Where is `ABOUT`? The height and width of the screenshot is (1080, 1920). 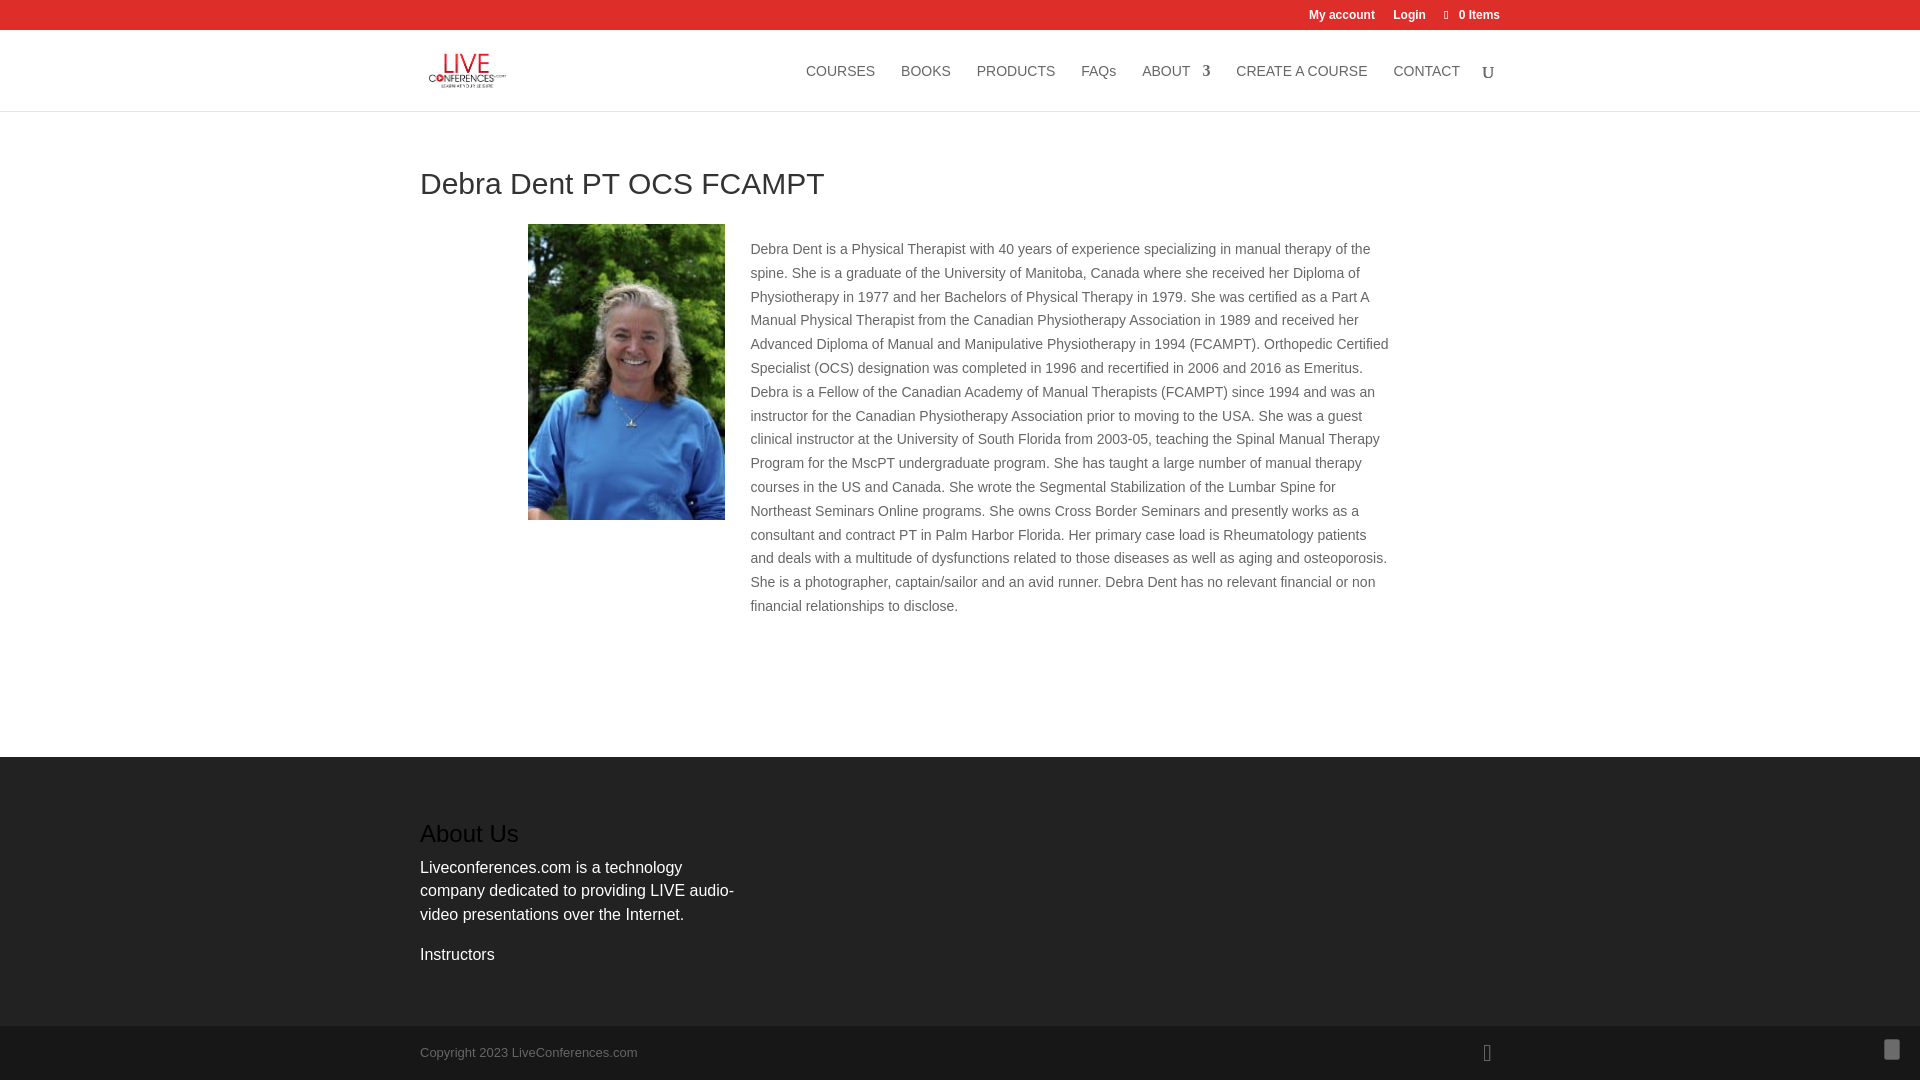 ABOUT is located at coordinates (1176, 87).